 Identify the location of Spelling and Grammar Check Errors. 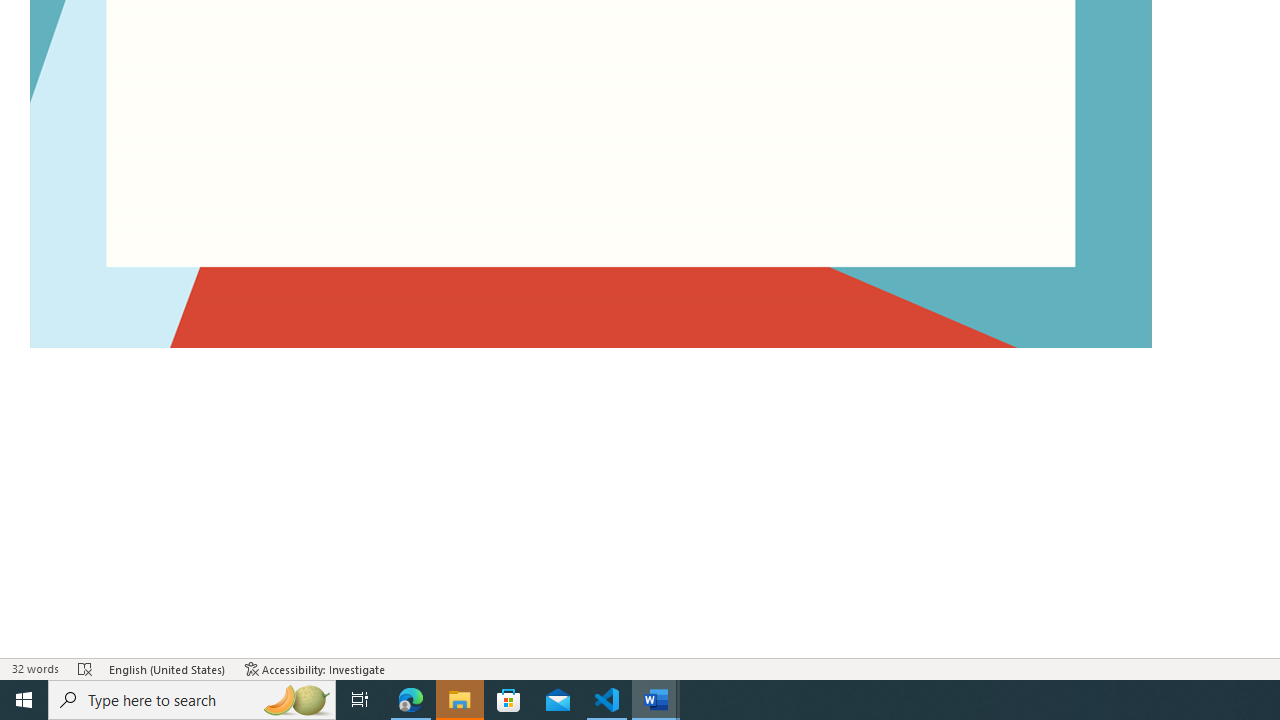
(86, 668).